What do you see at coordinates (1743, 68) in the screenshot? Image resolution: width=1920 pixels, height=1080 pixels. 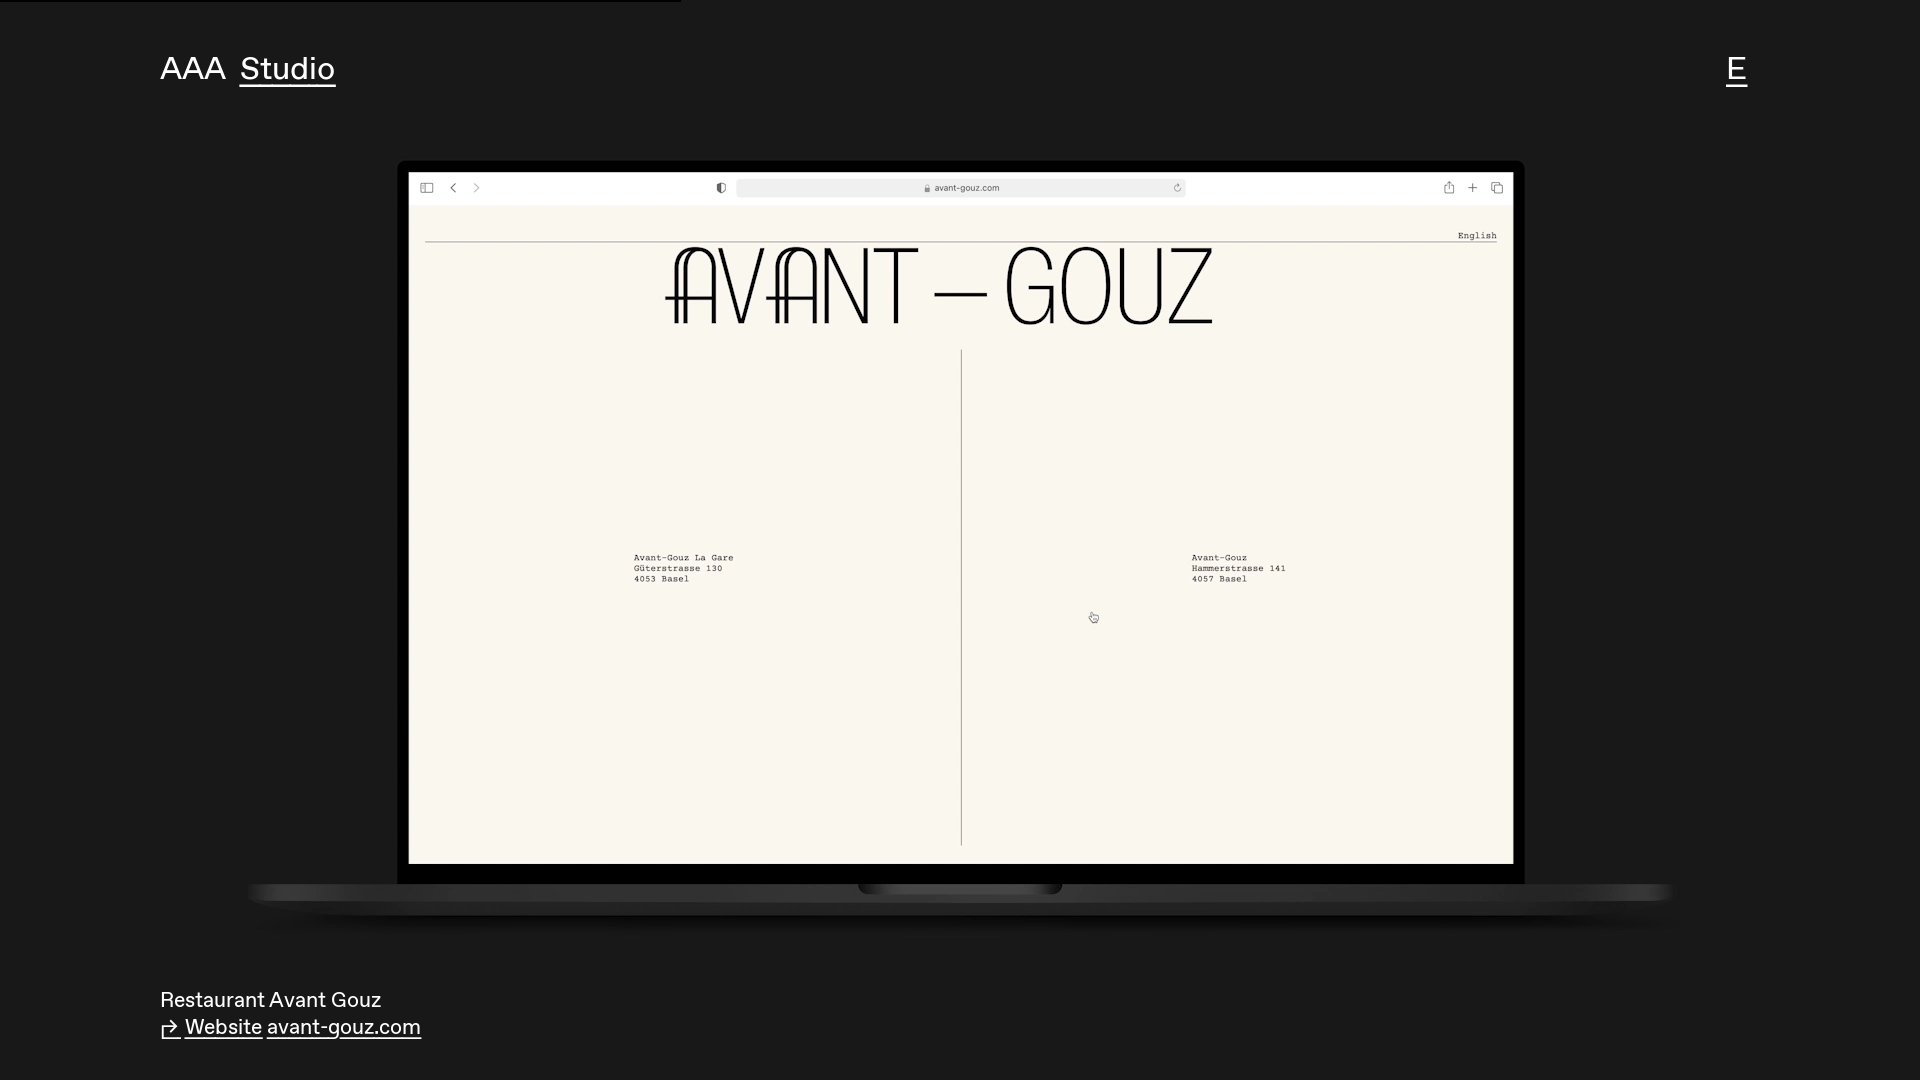 I see `E` at bounding box center [1743, 68].